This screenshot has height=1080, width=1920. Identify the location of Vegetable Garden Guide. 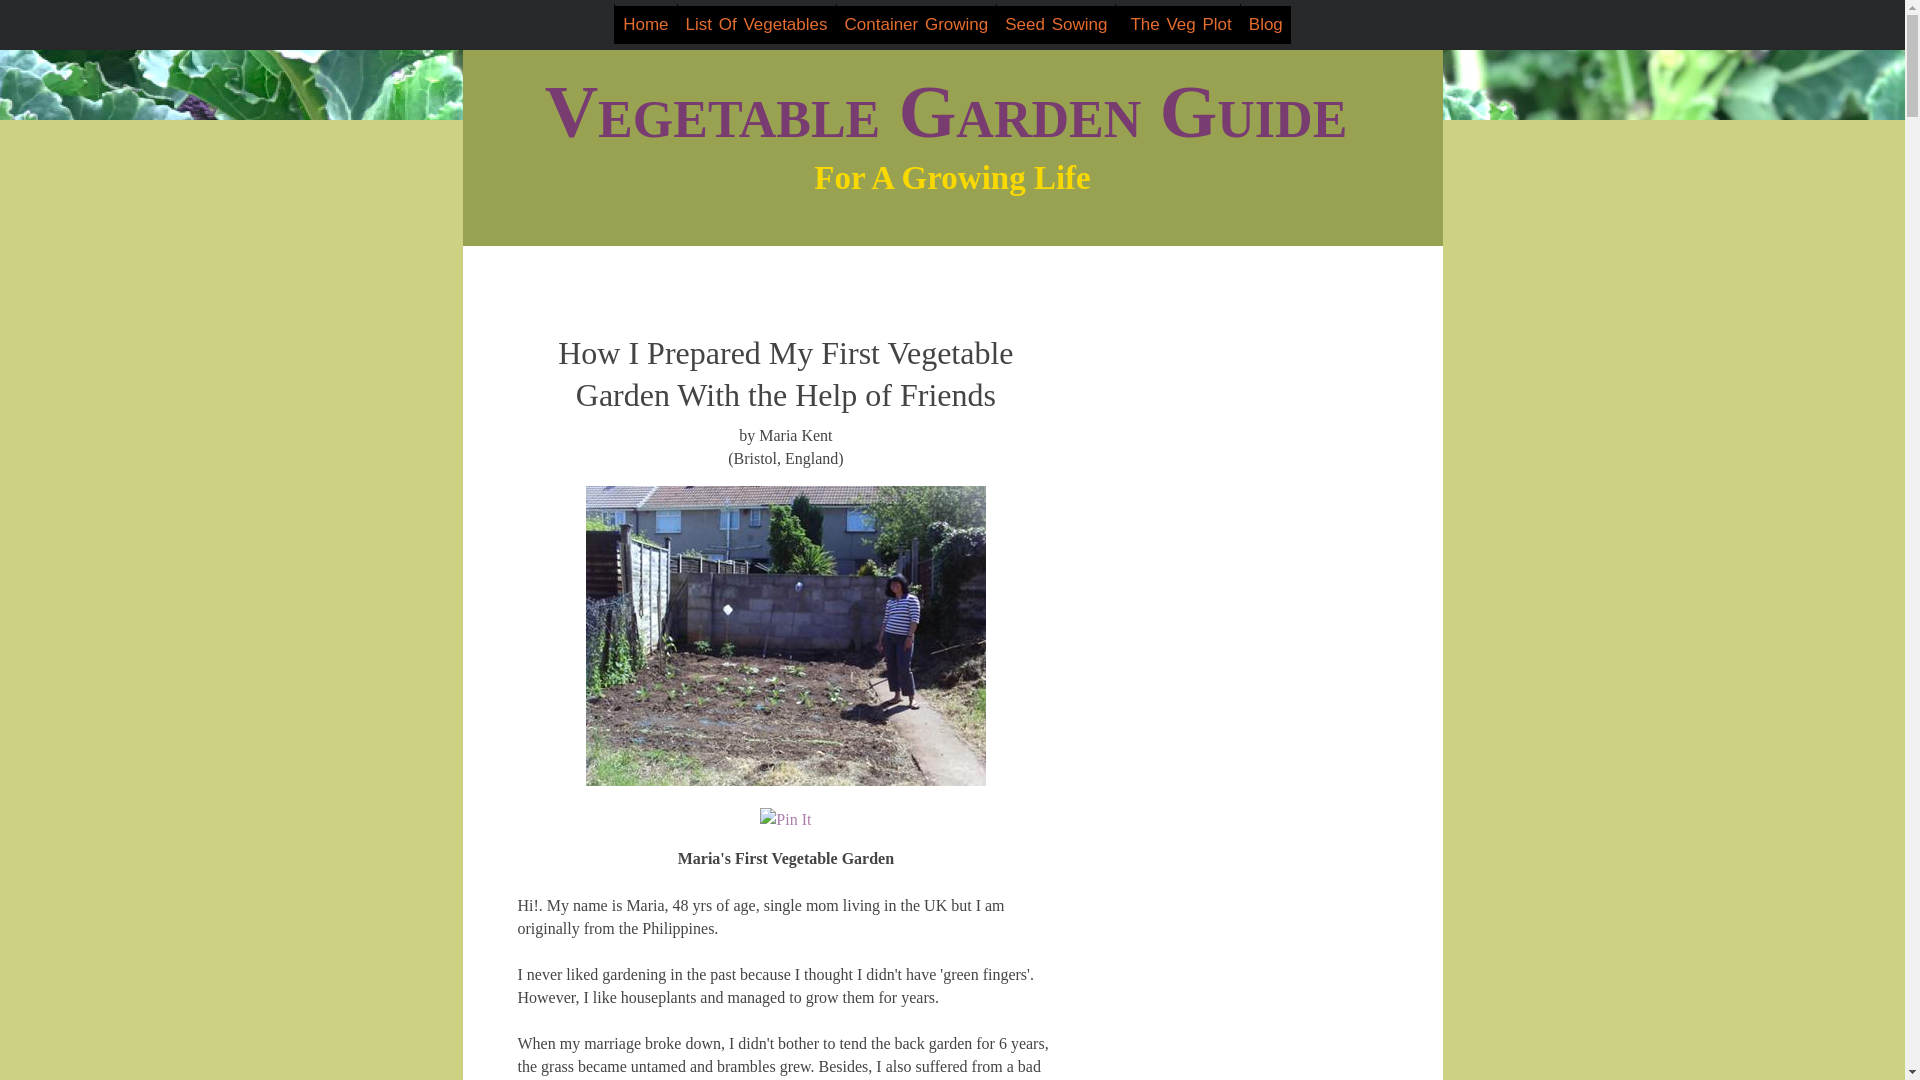
(946, 112).